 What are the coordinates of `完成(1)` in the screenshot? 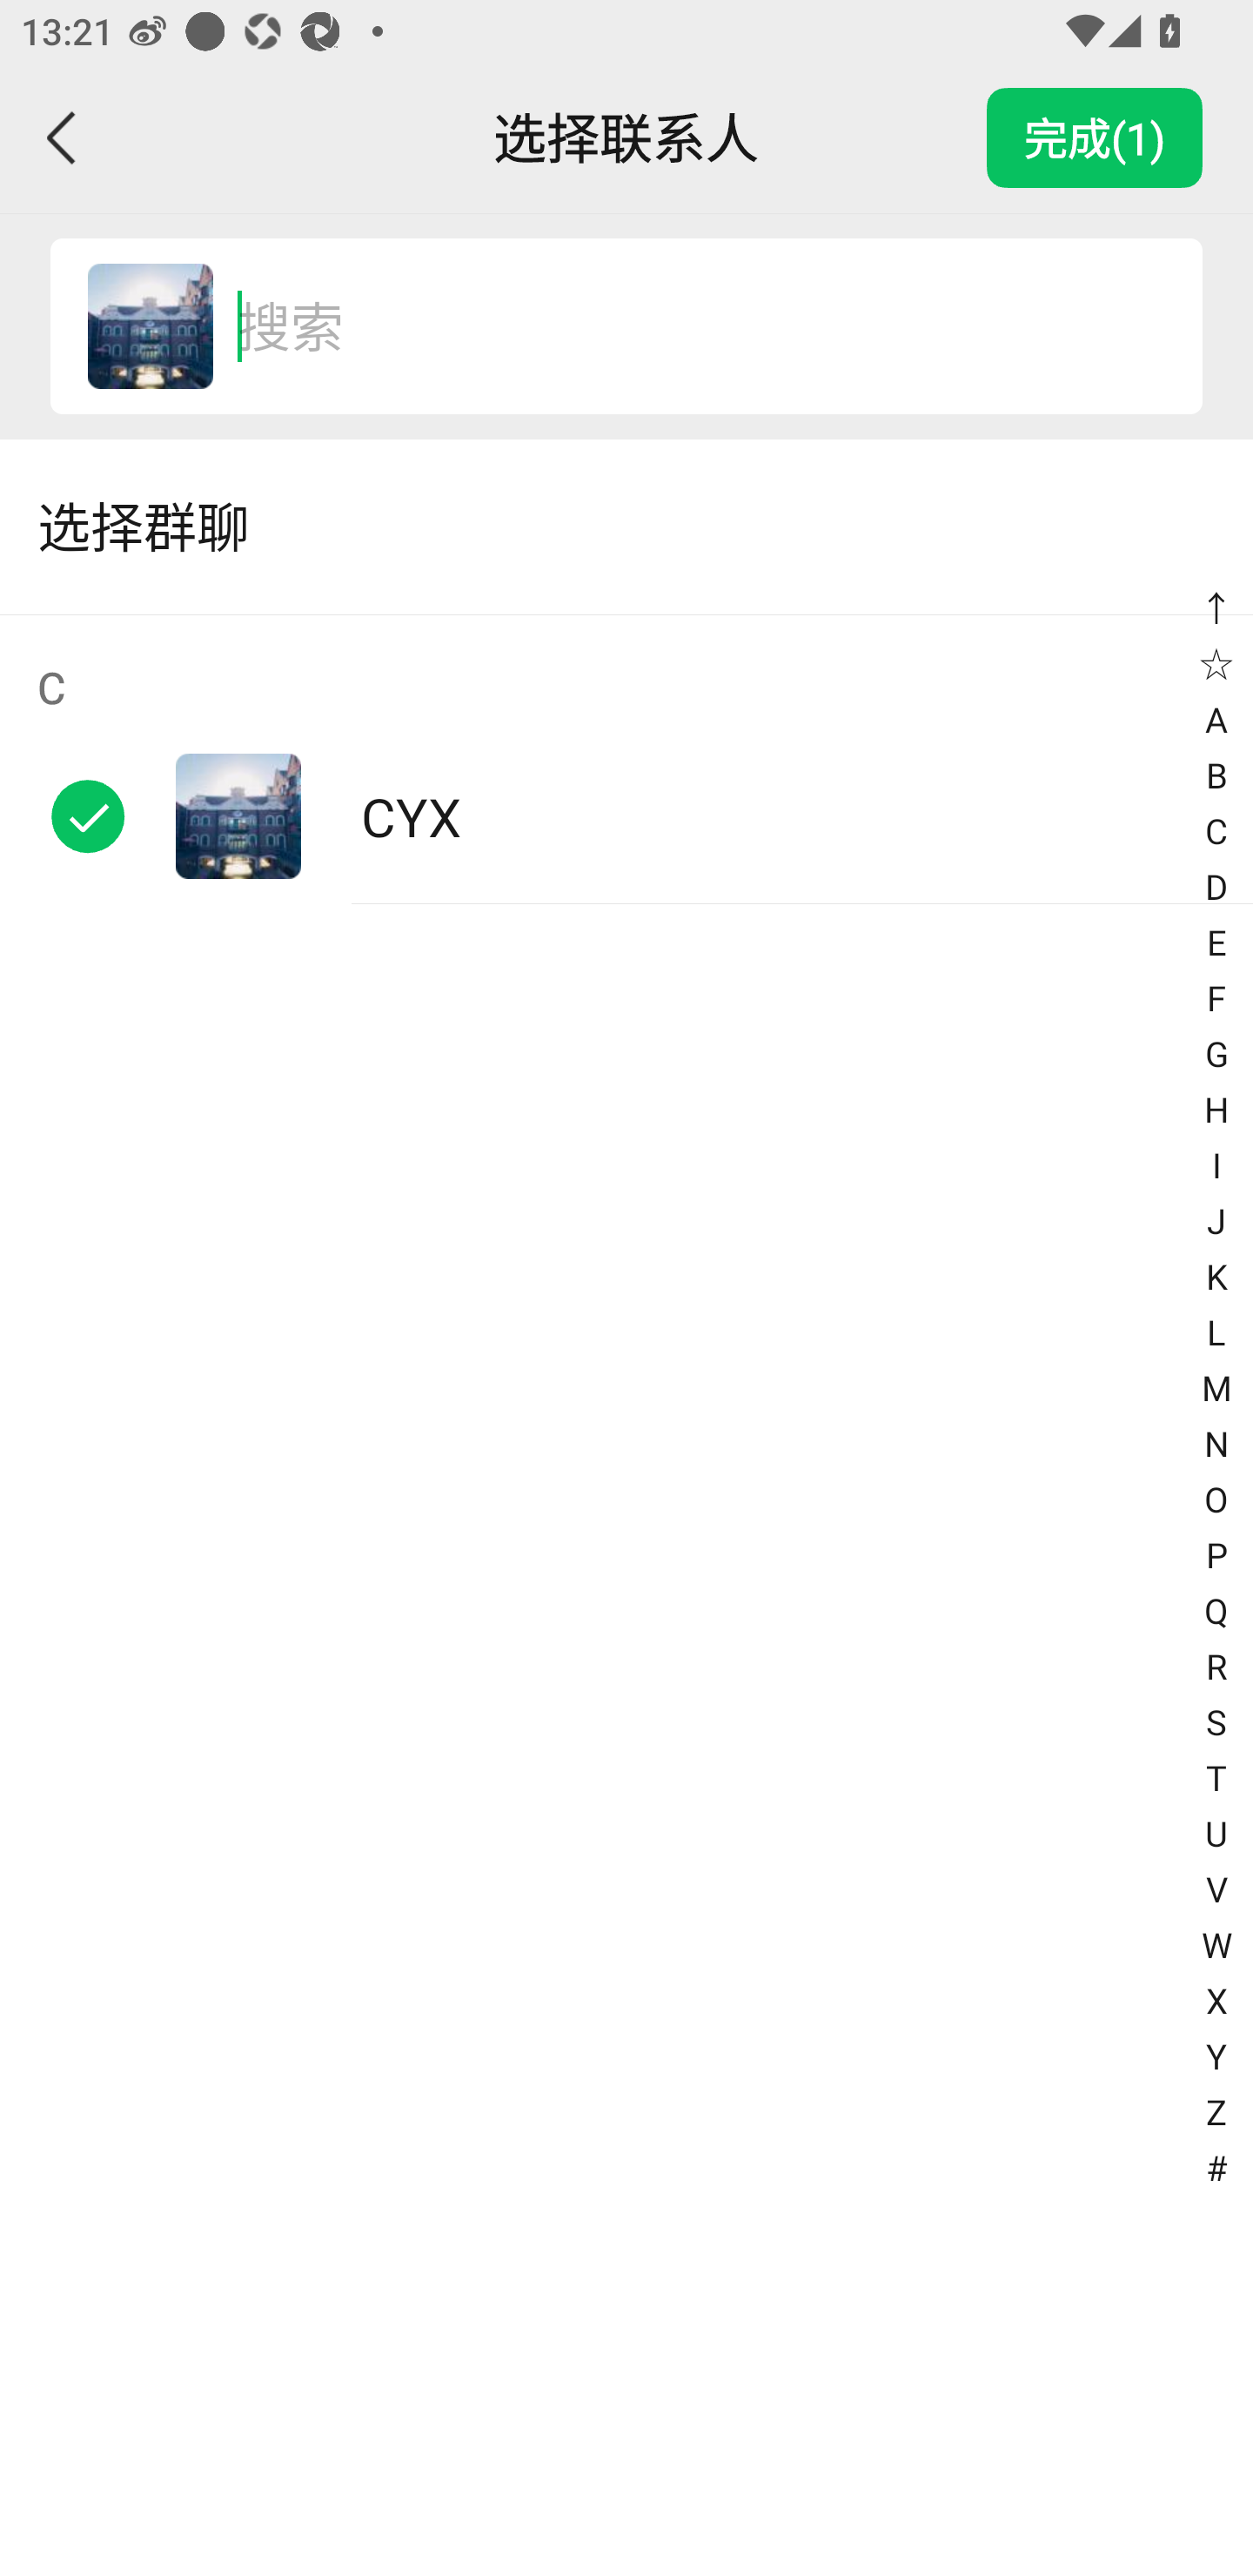 It's located at (1095, 138).